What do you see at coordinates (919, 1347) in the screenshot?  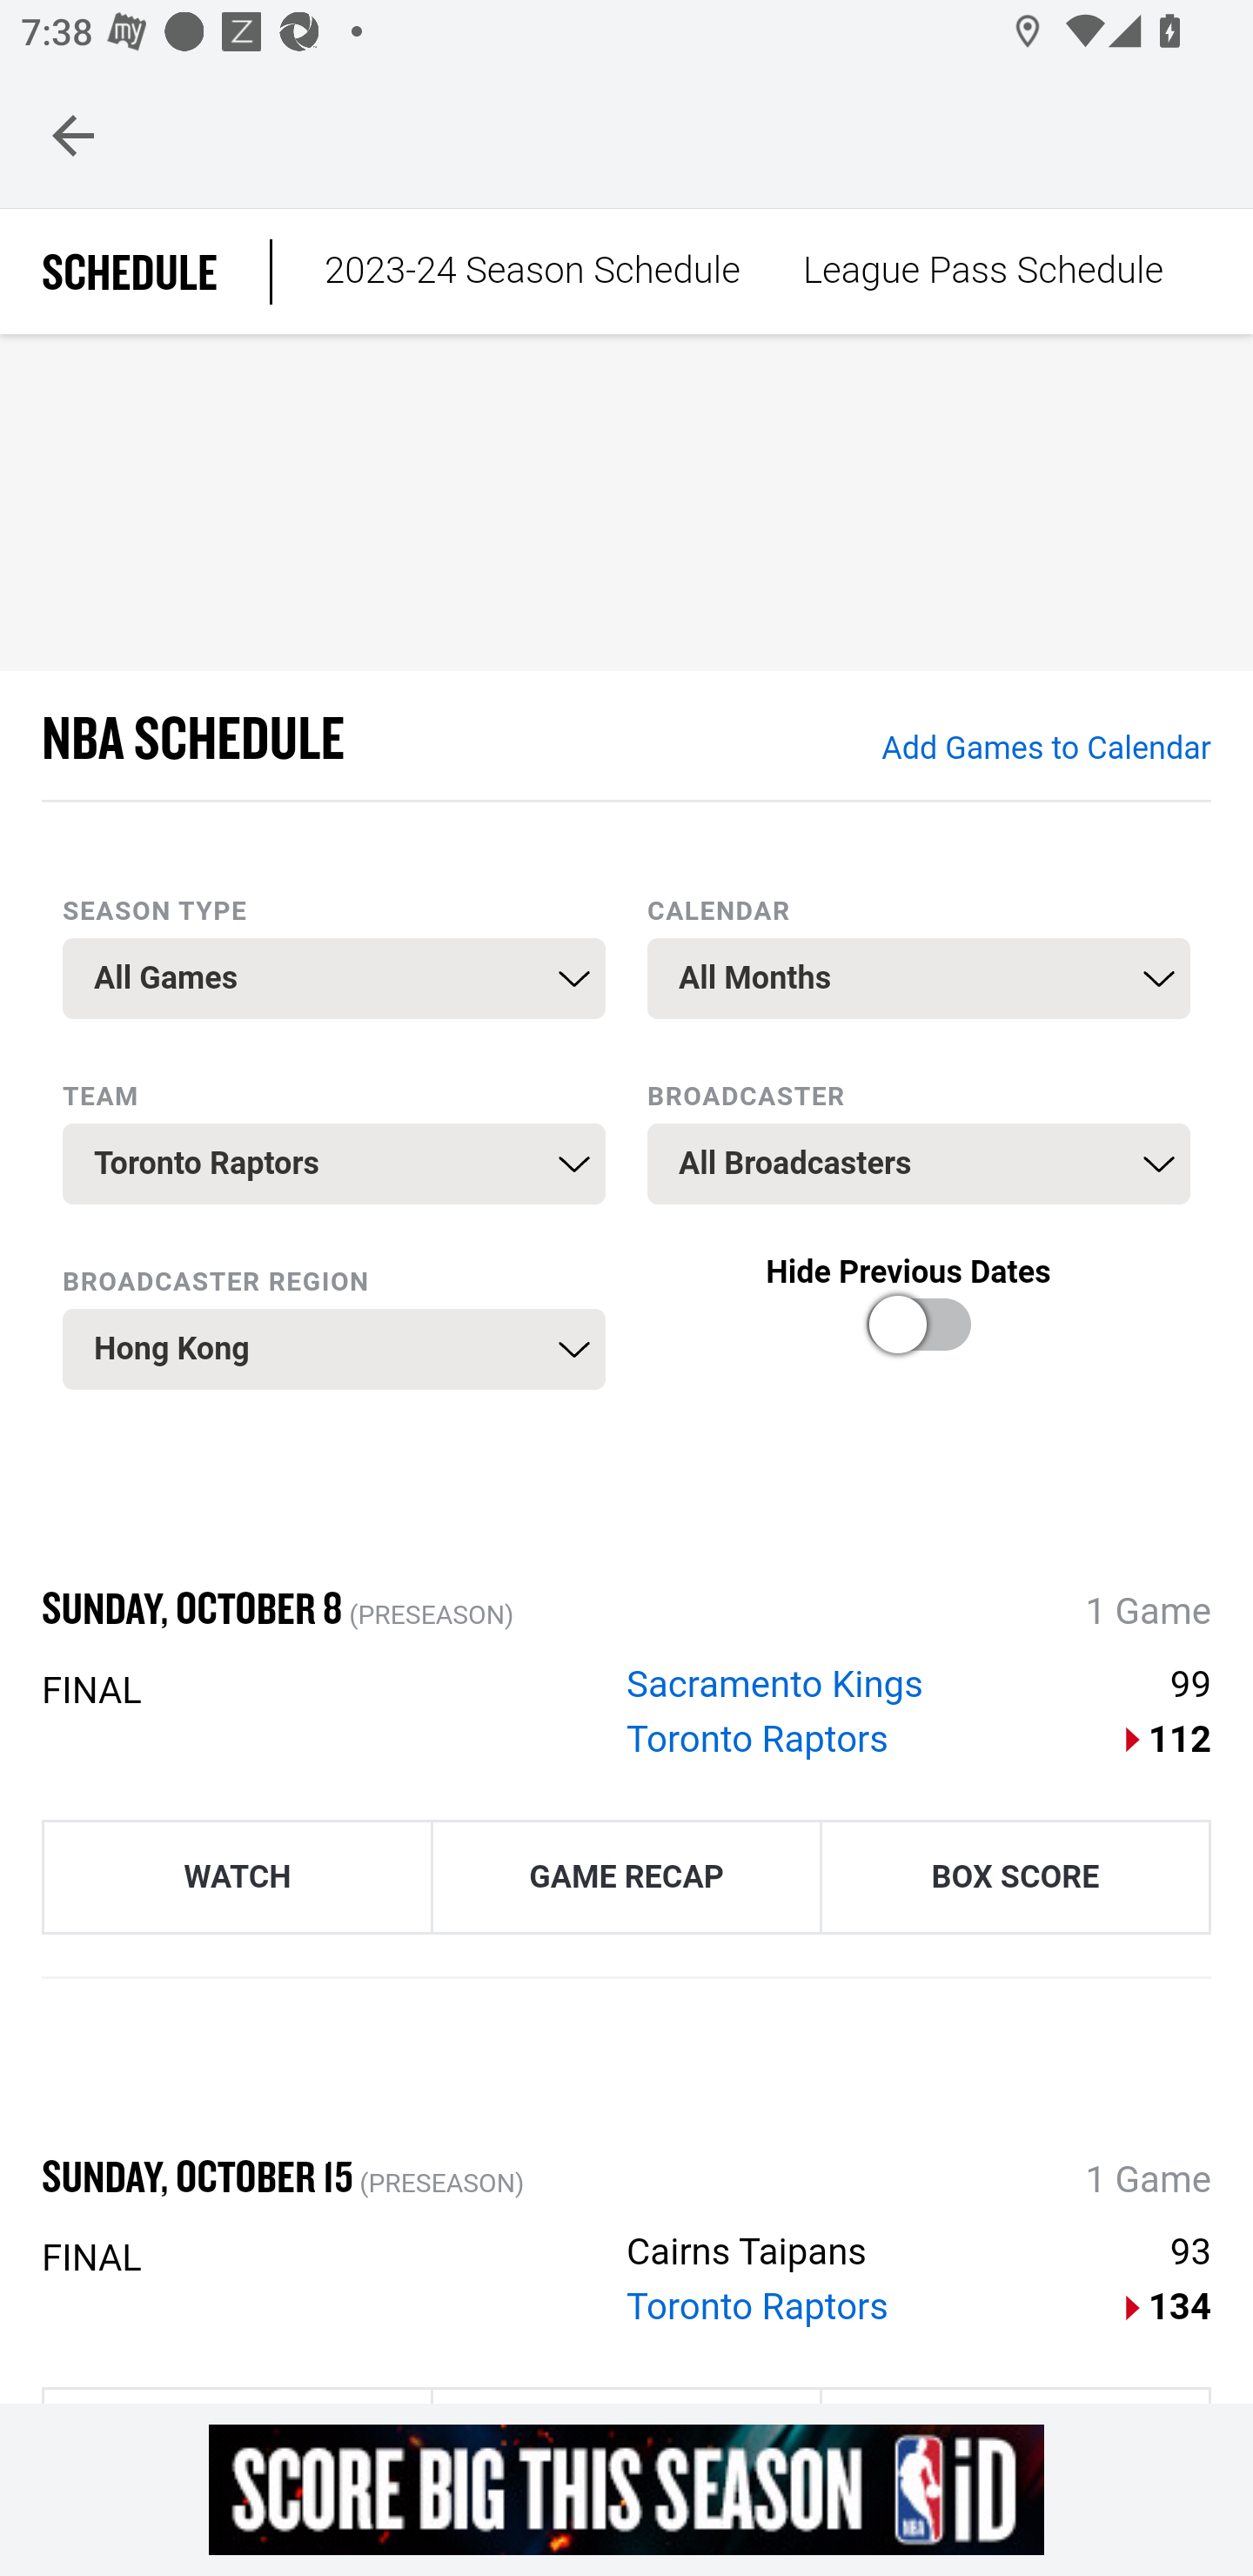 I see `Hide Previous Dates` at bounding box center [919, 1347].